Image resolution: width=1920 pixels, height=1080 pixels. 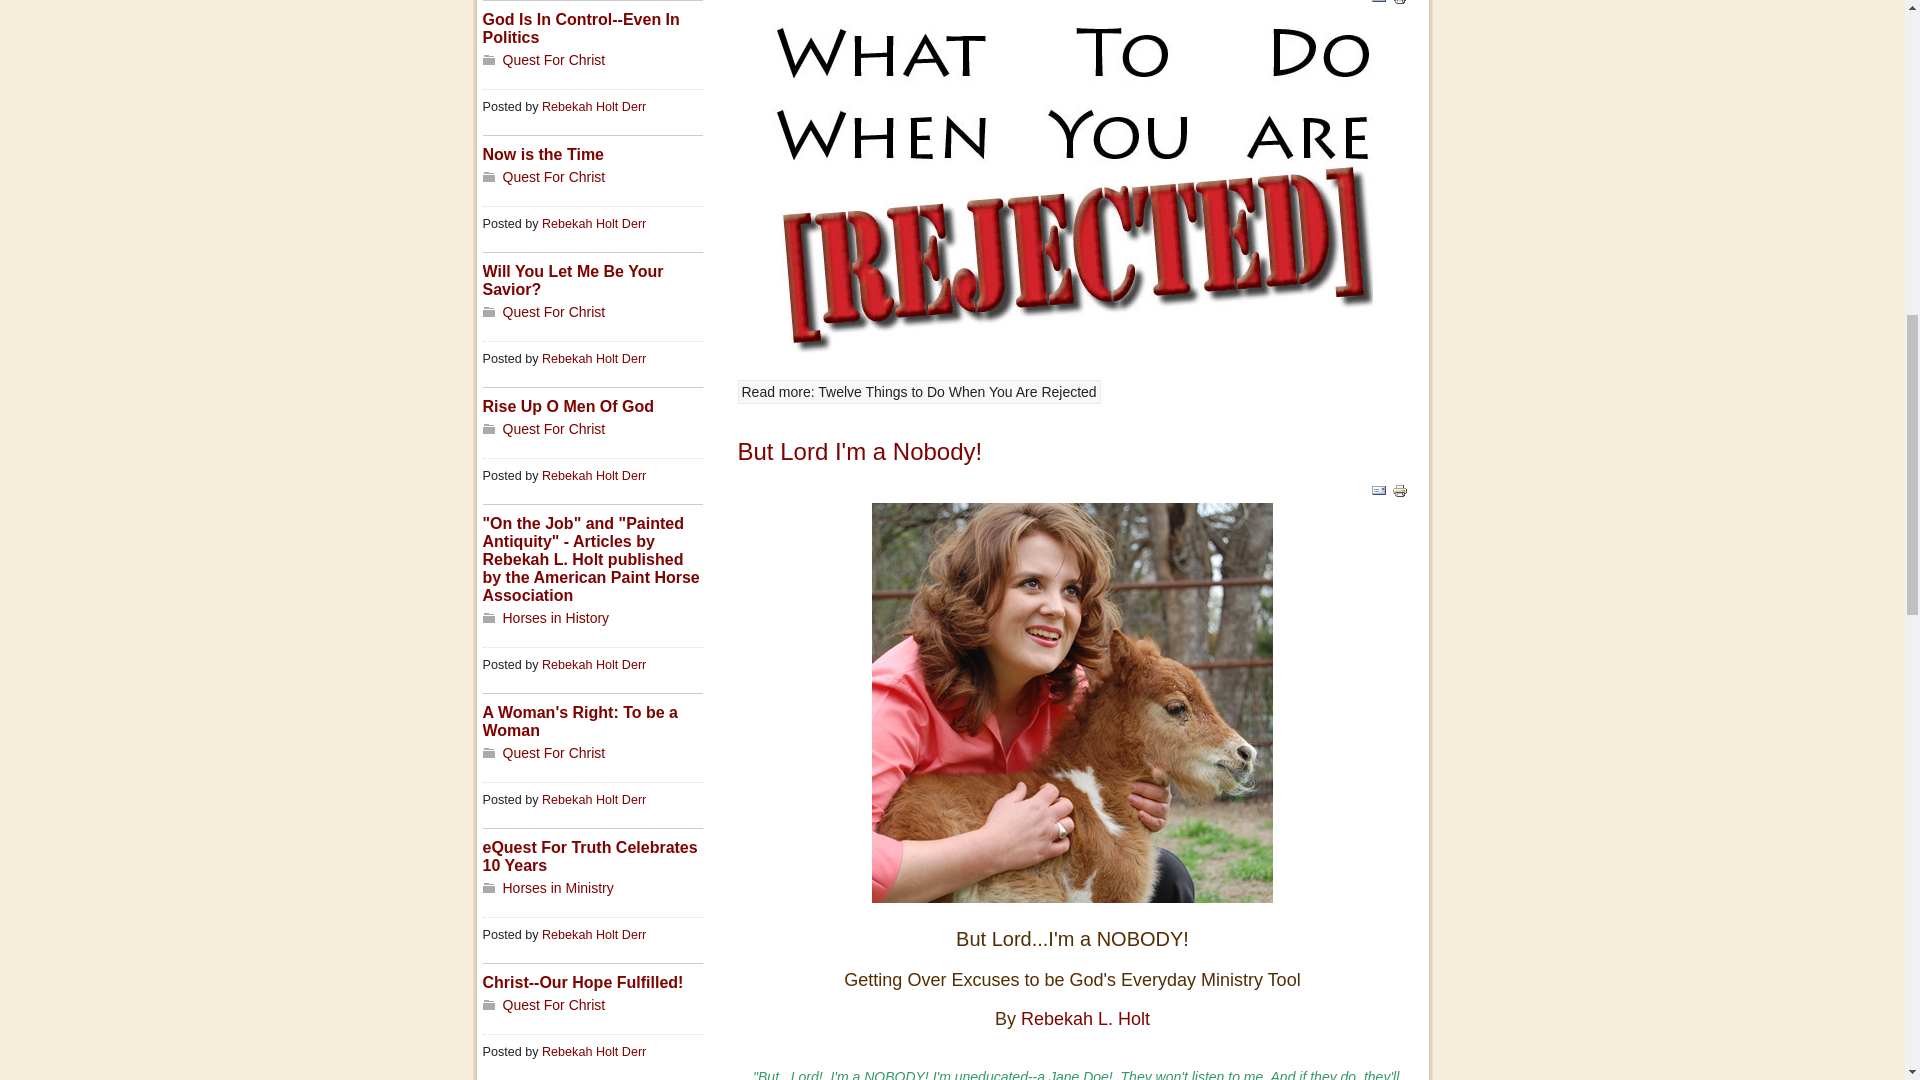 What do you see at coordinates (593, 224) in the screenshot?
I see `Rebekah Holt Derr` at bounding box center [593, 224].